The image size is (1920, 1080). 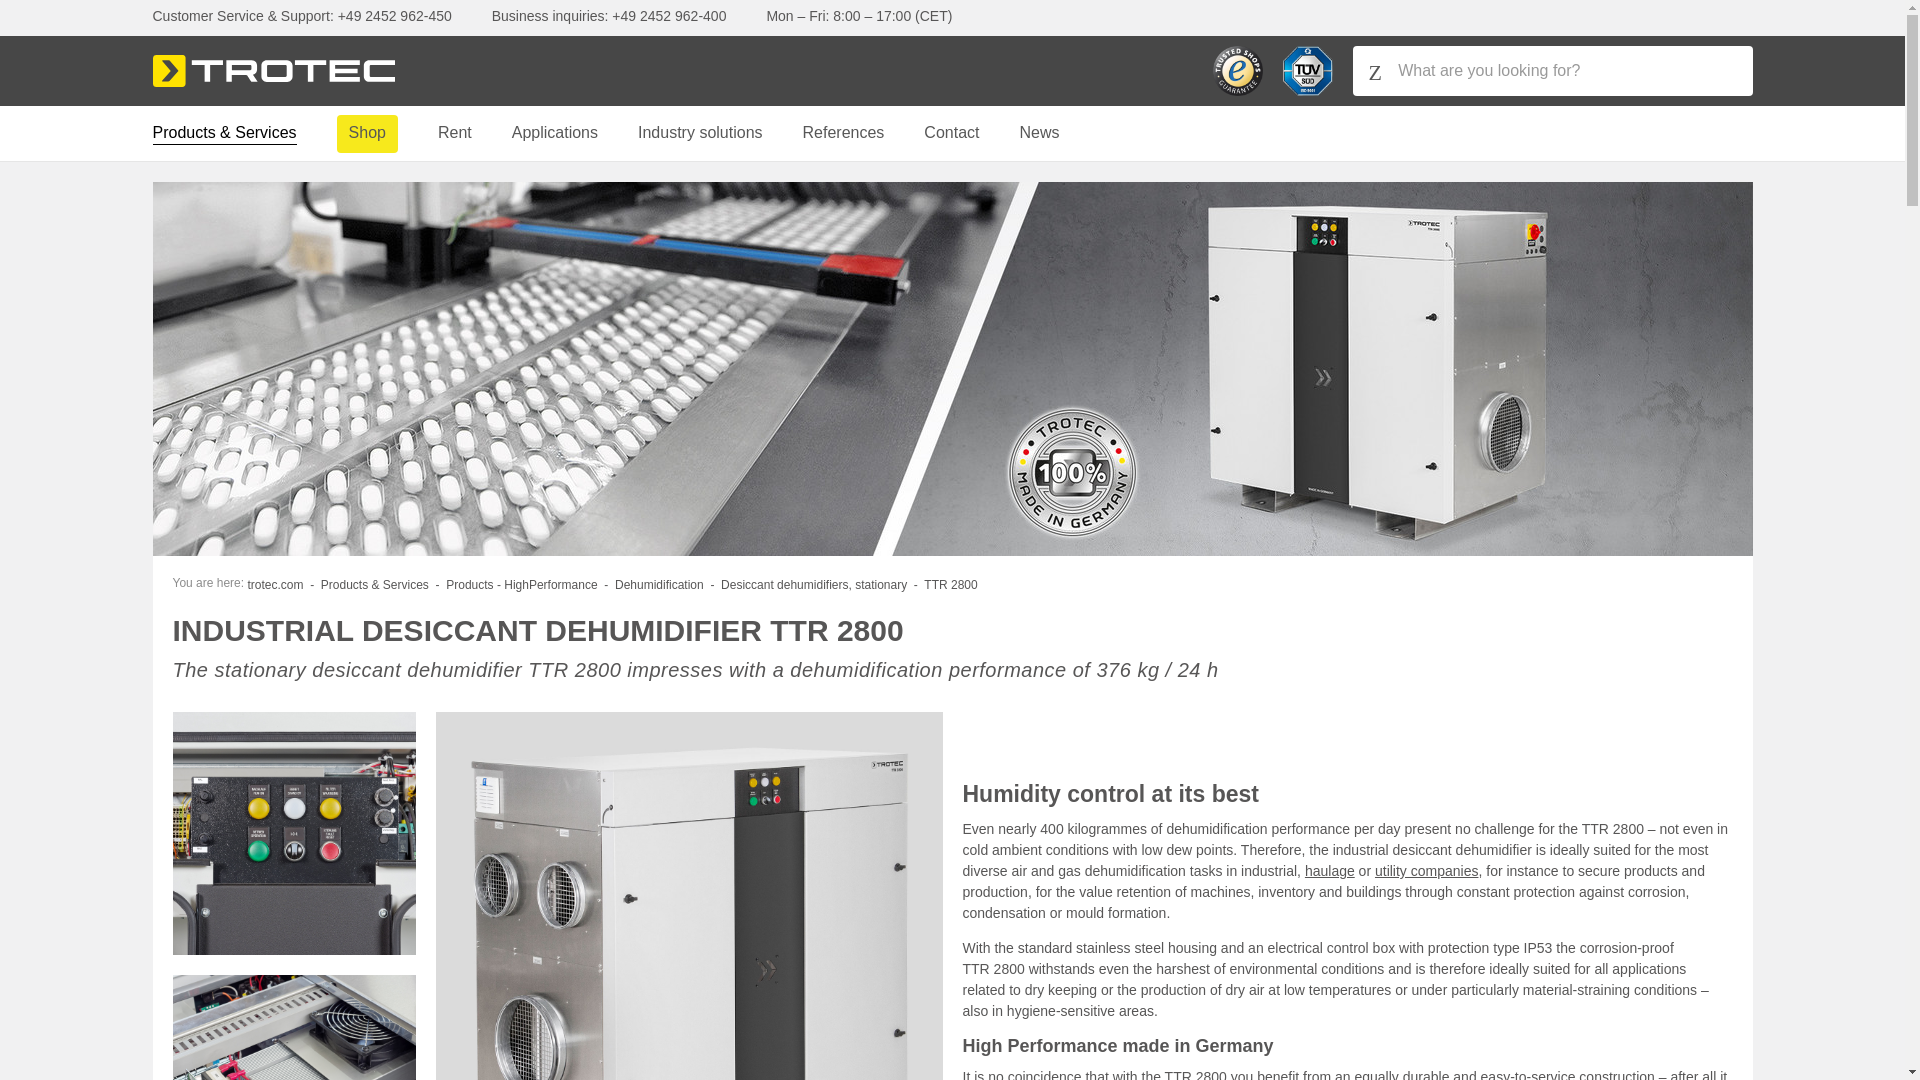 I want to click on Climate conditioning for transport and logistics, so click(x=1330, y=870).